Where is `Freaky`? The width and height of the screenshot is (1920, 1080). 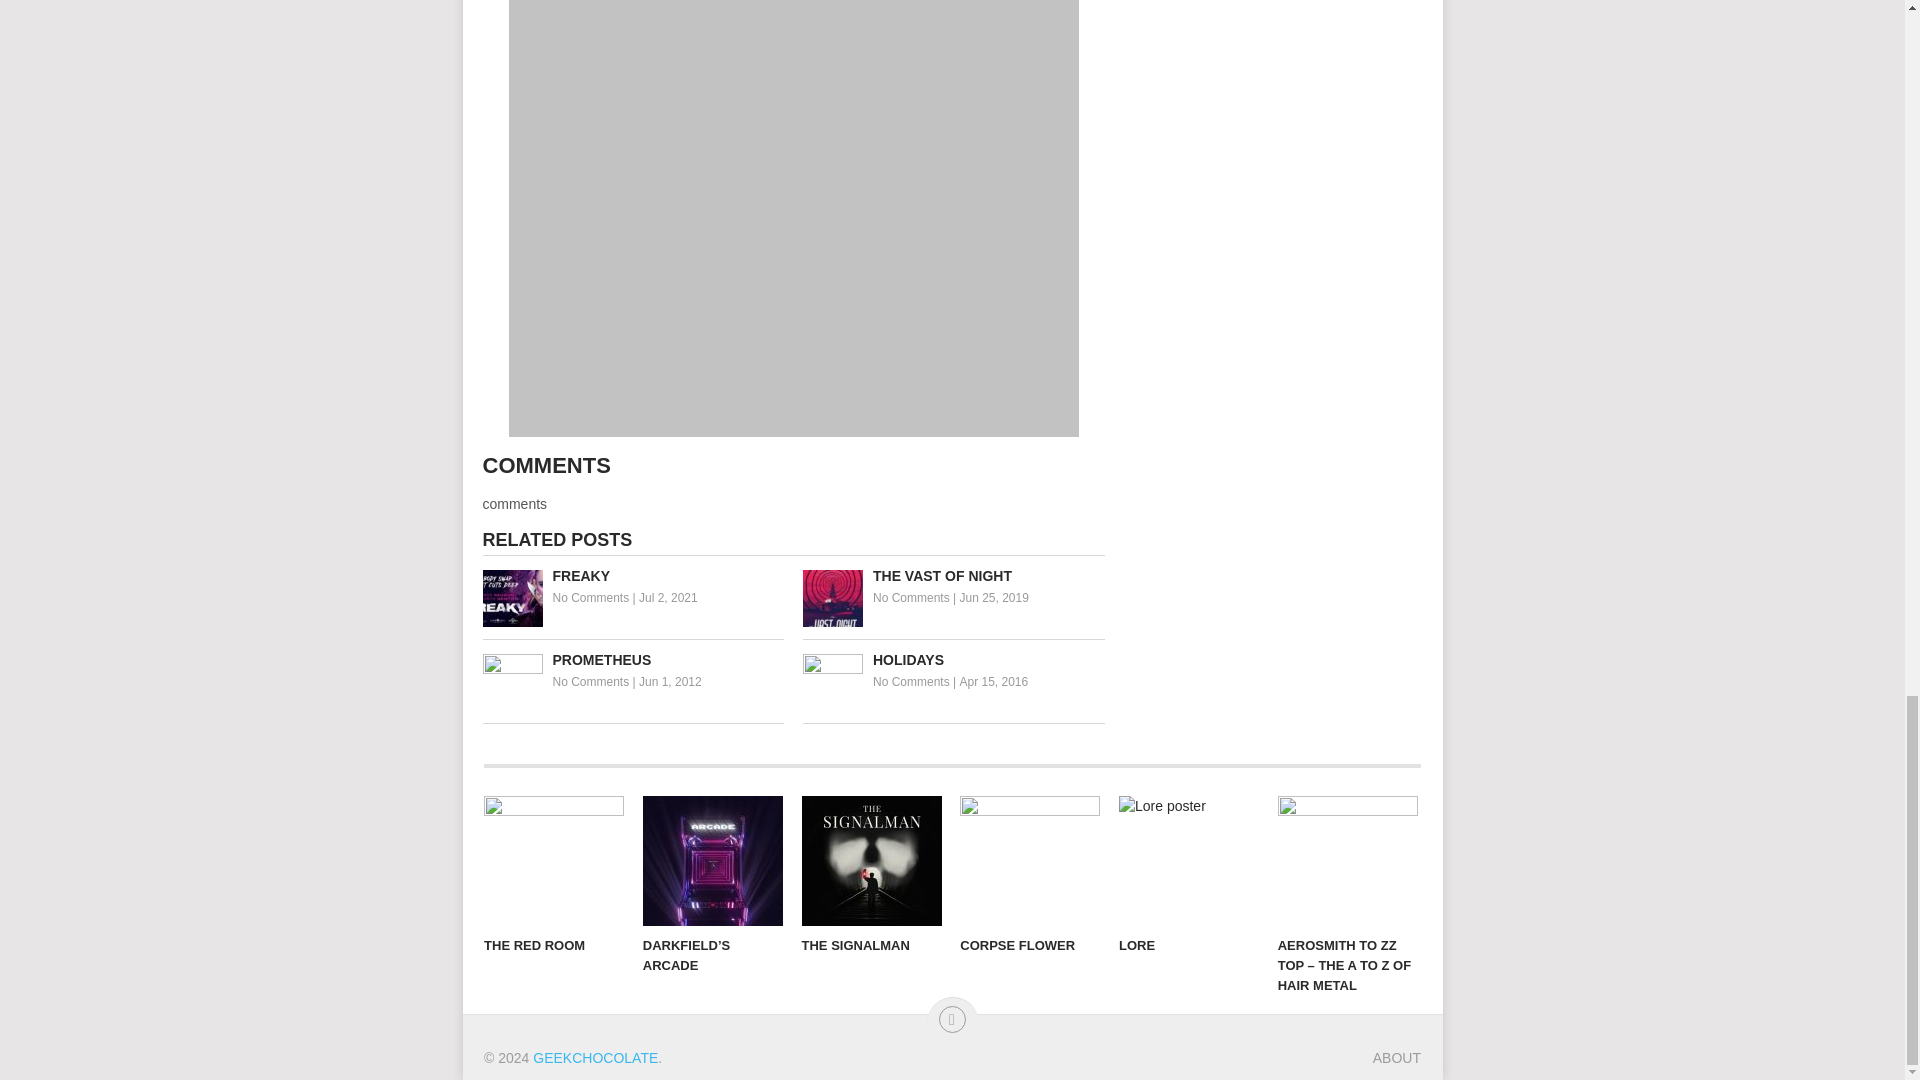
Freaky is located at coordinates (632, 576).